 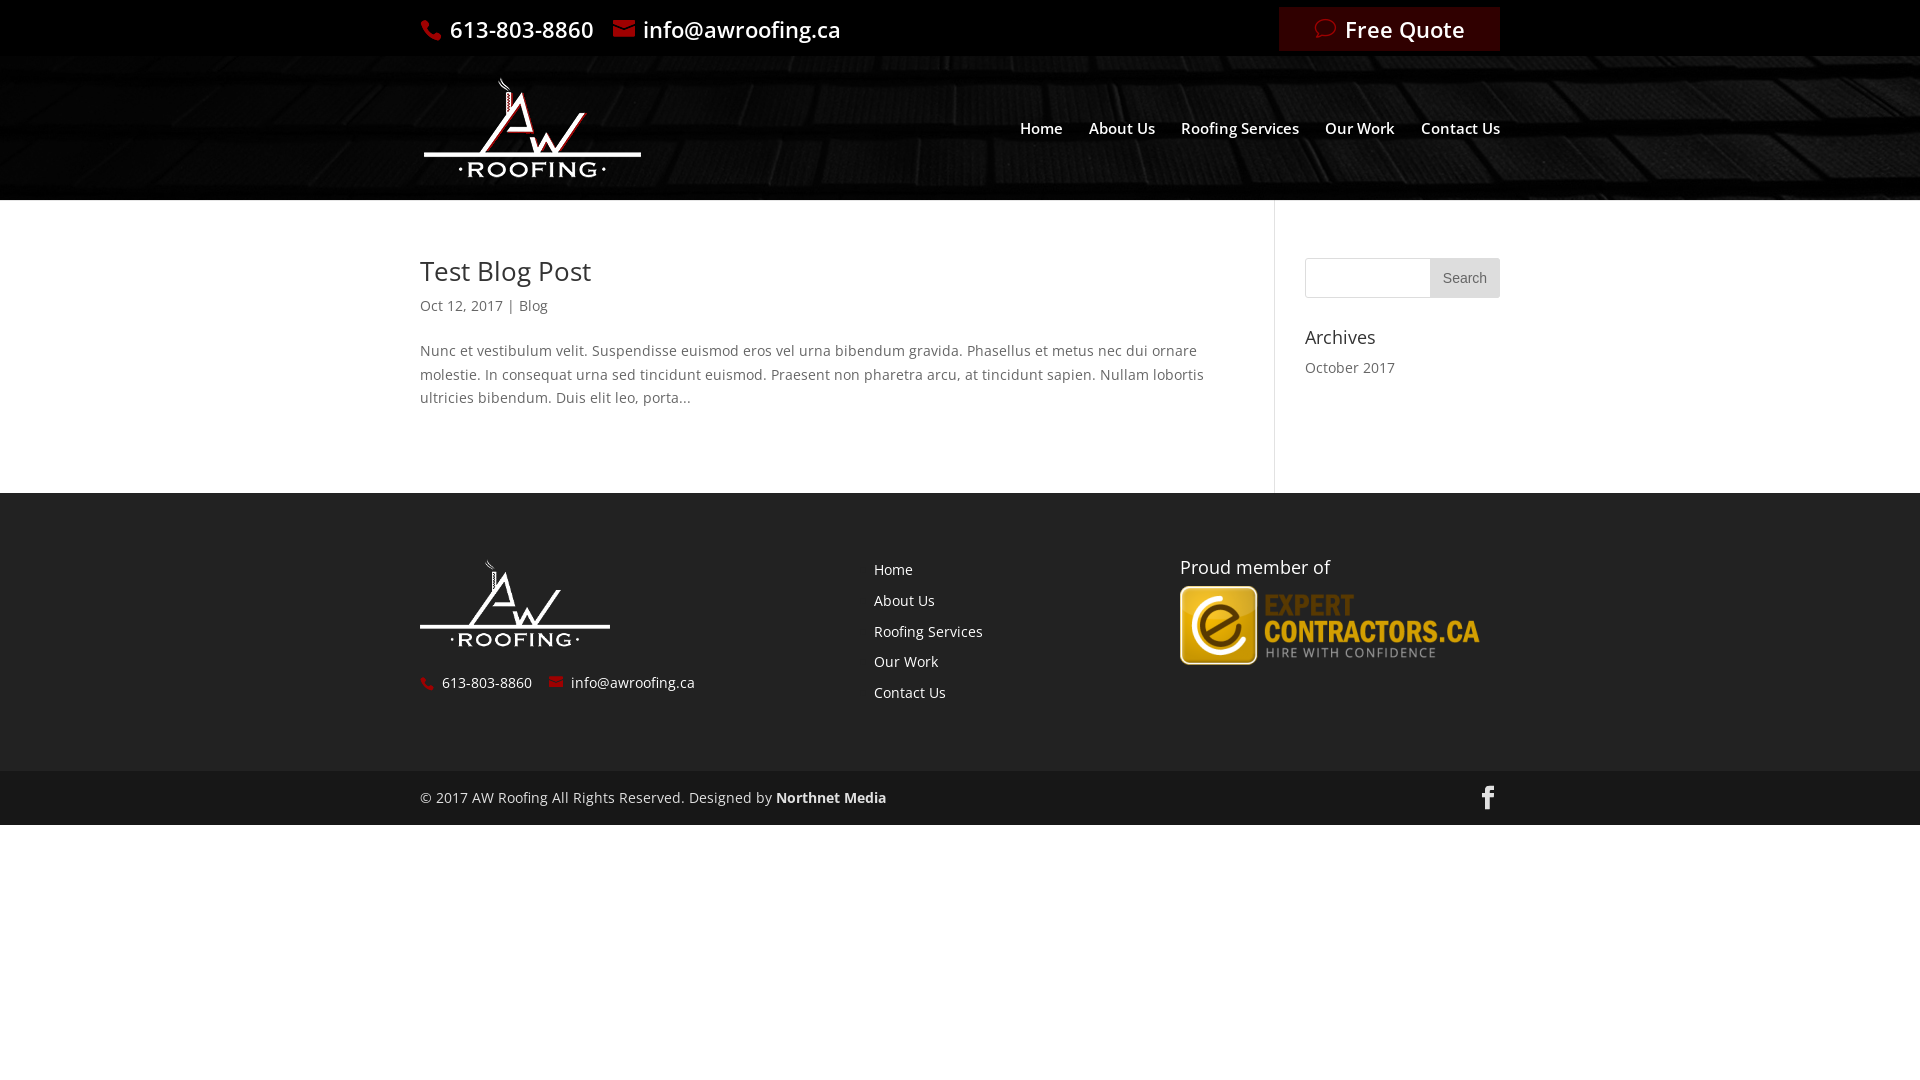 What do you see at coordinates (910, 692) in the screenshot?
I see `Contact Us` at bounding box center [910, 692].